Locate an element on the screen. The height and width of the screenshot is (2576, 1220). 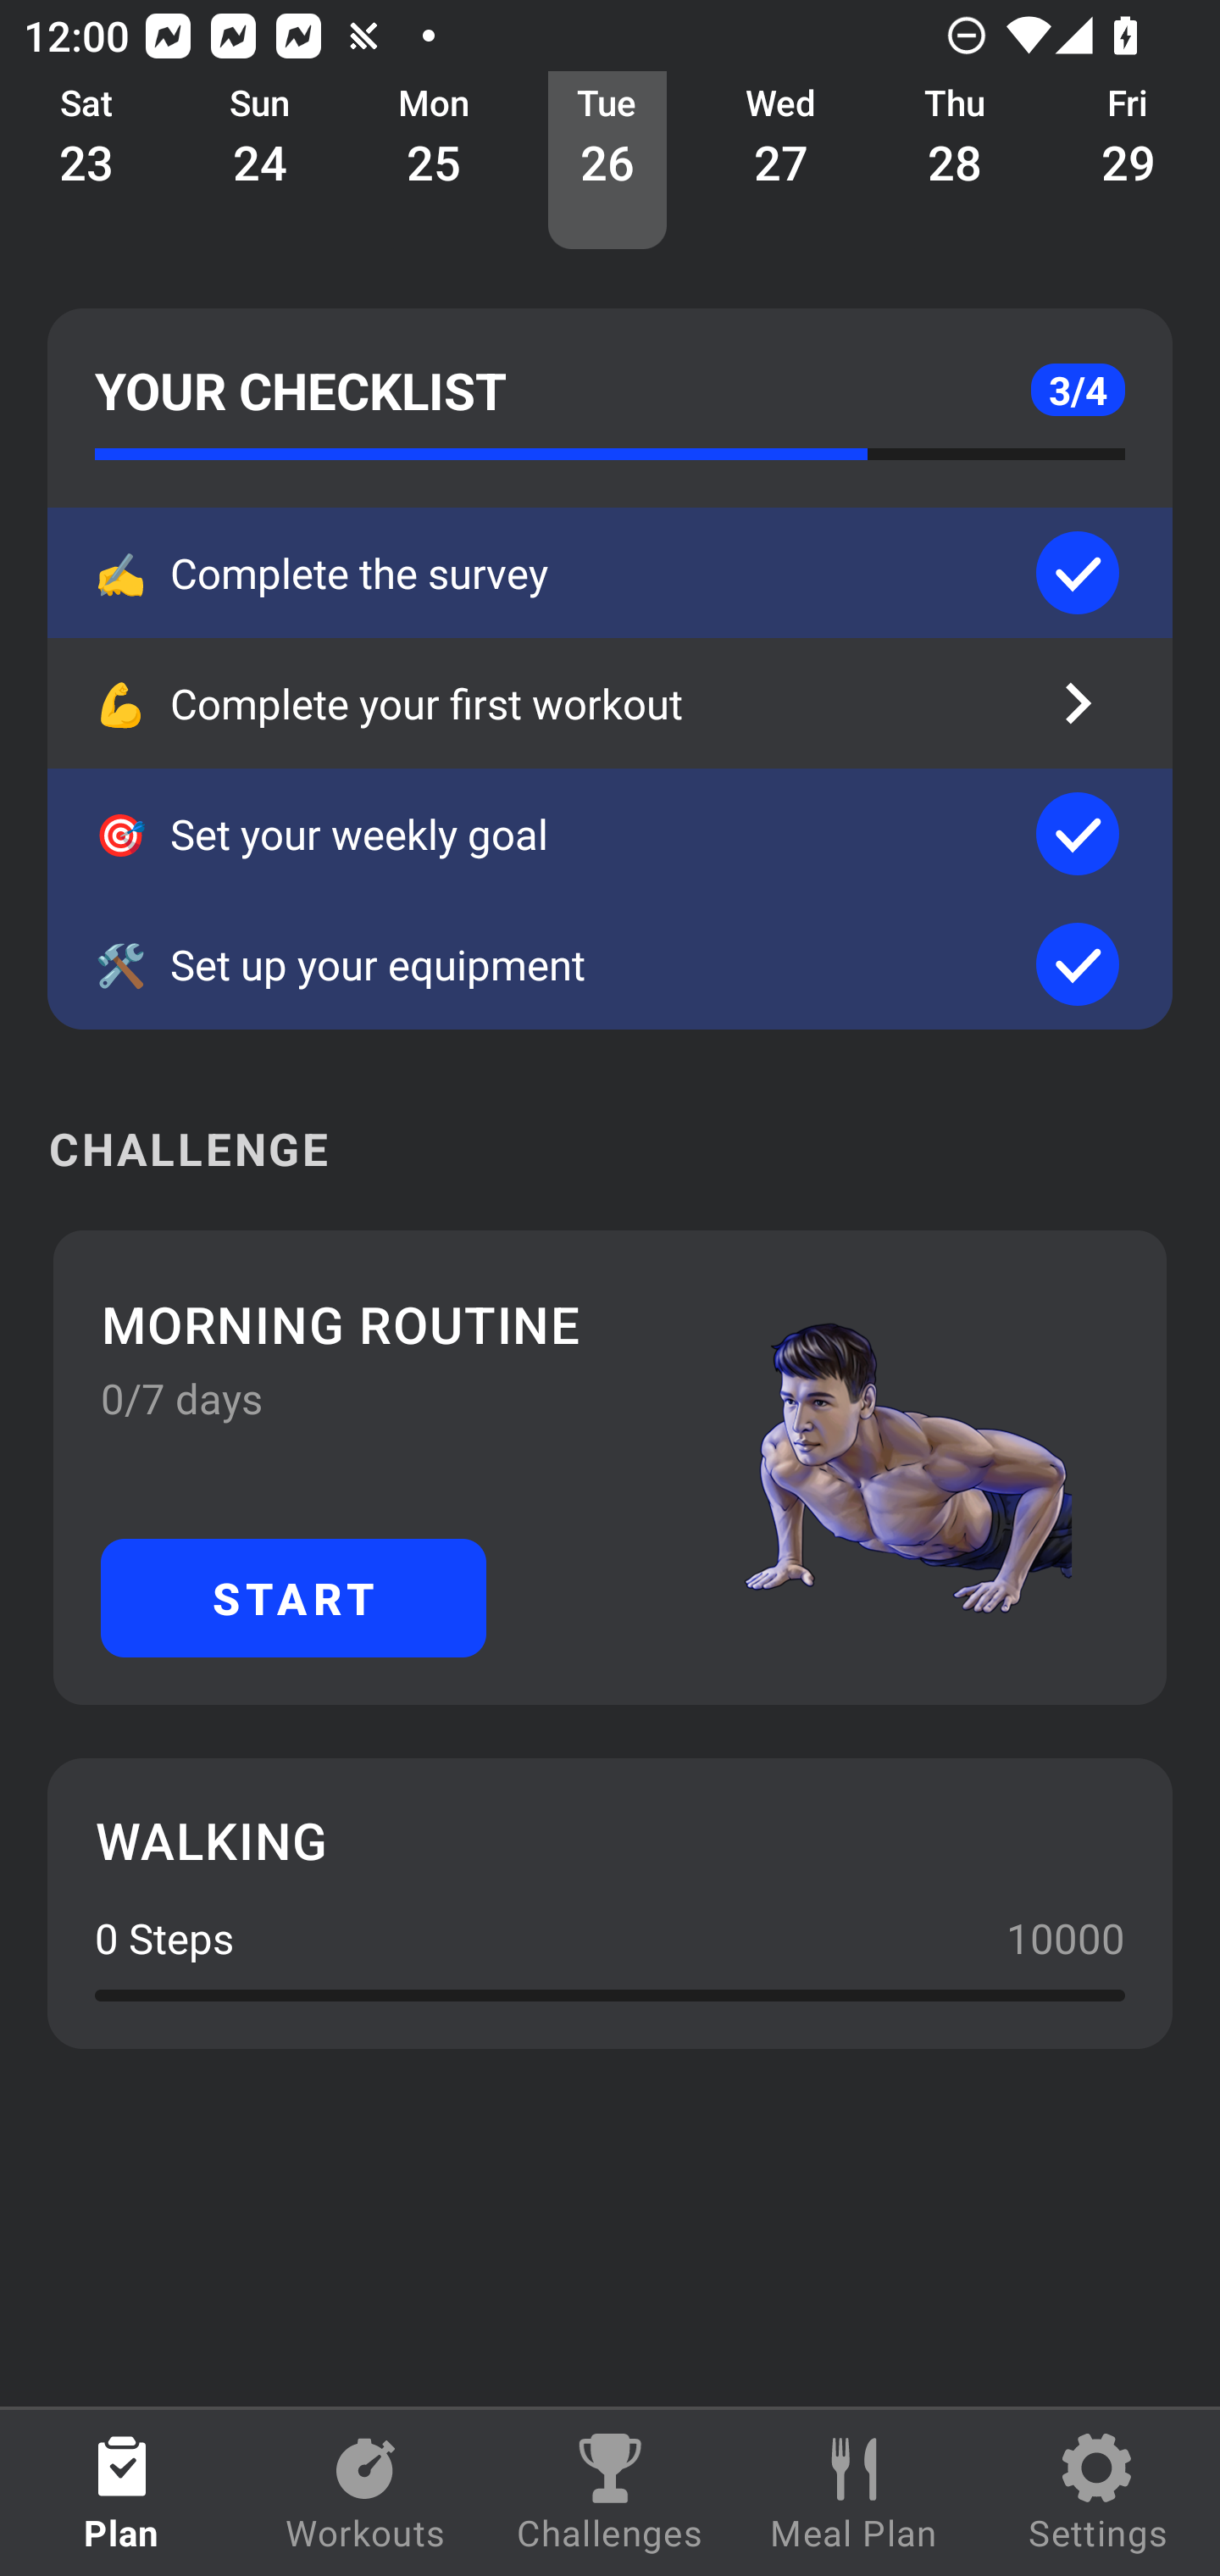
Mon 25 is located at coordinates (434, 161).